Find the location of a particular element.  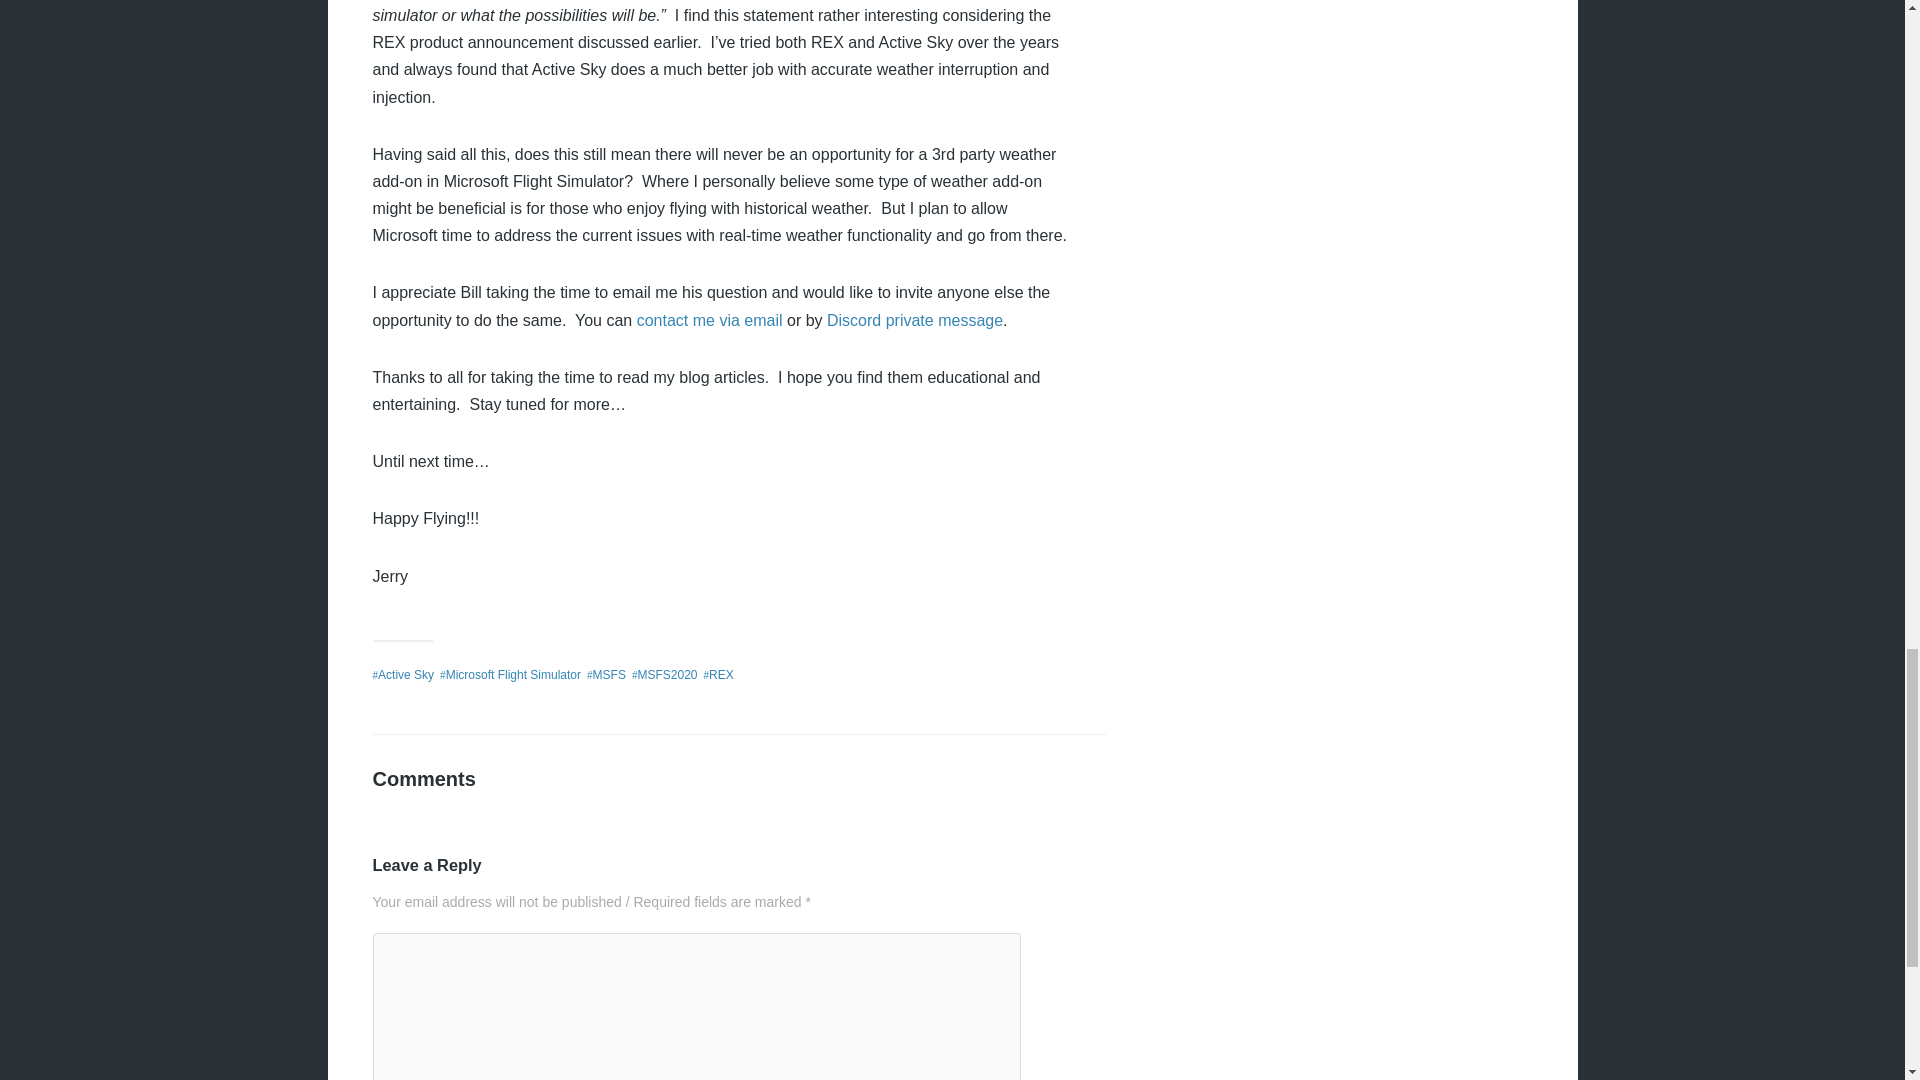

MSFS2020 is located at coordinates (666, 674).